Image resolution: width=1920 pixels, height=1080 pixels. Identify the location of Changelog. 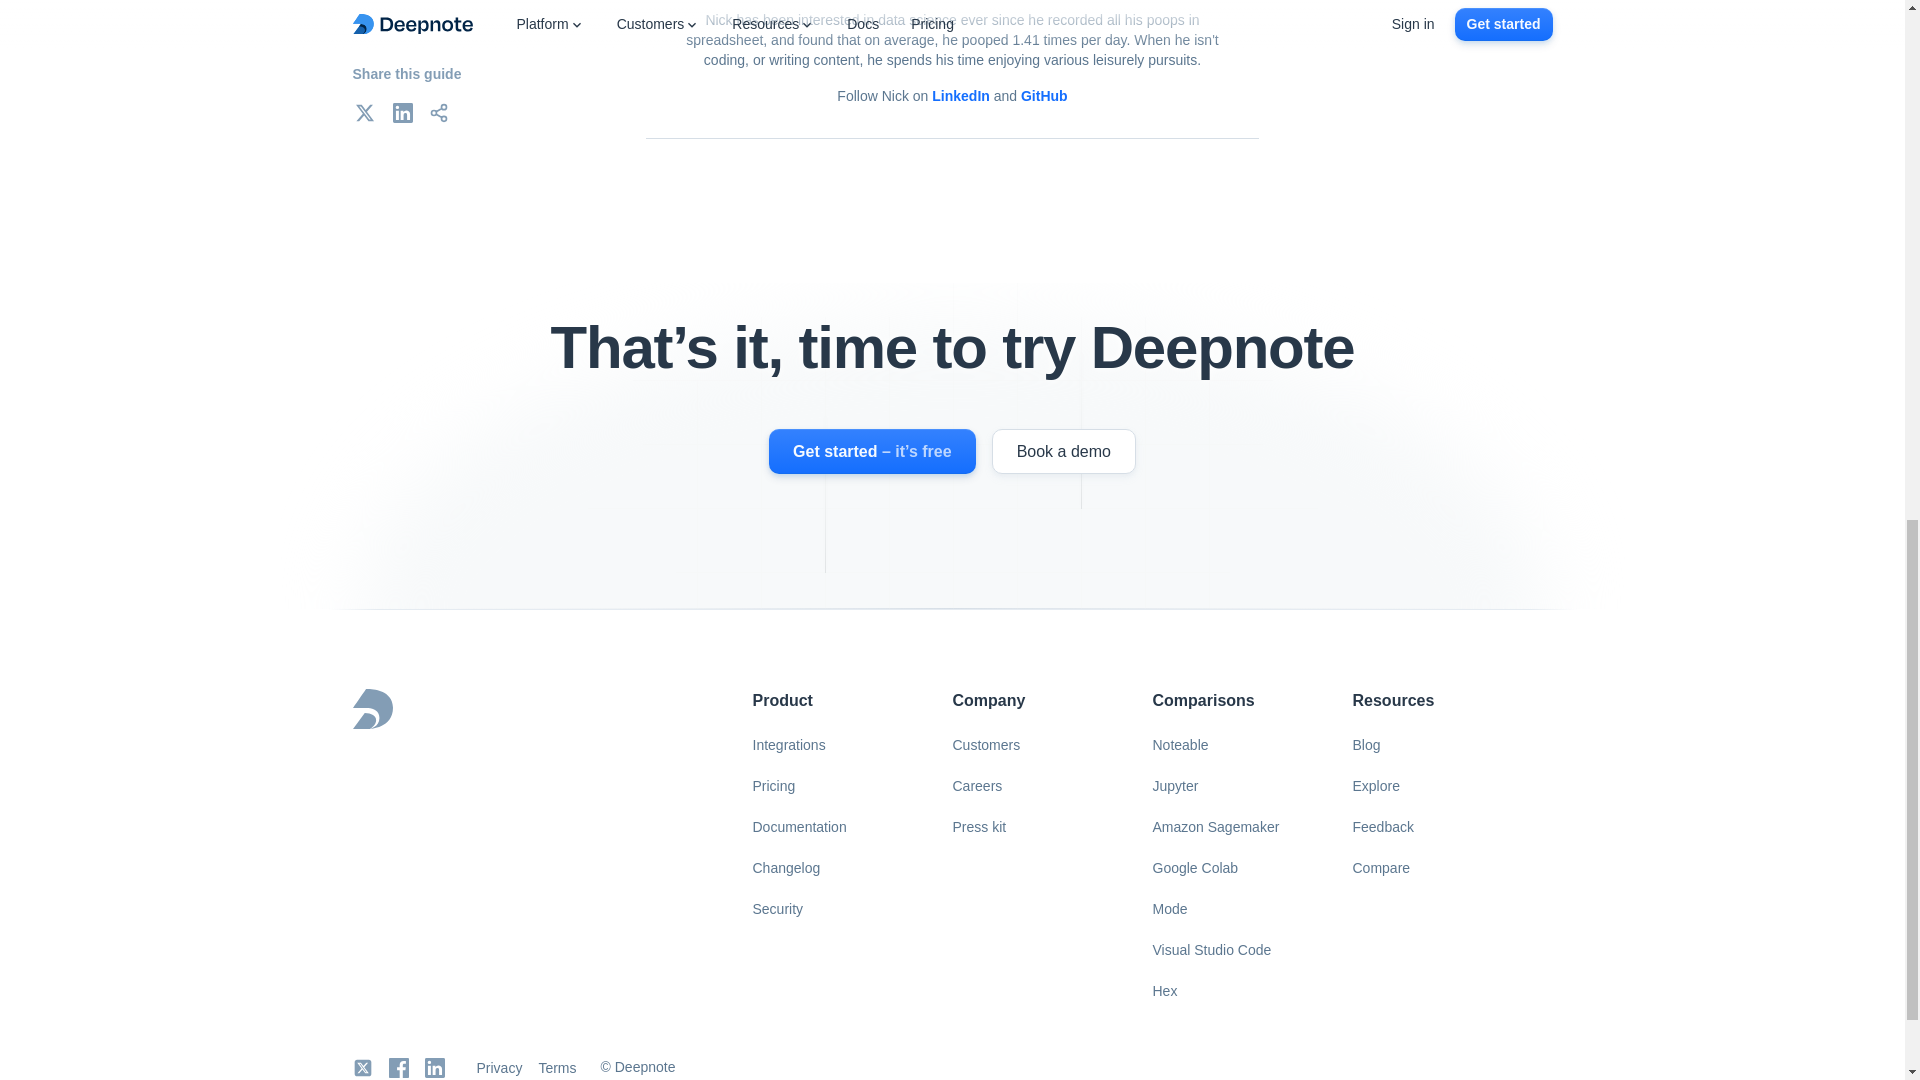
(785, 868).